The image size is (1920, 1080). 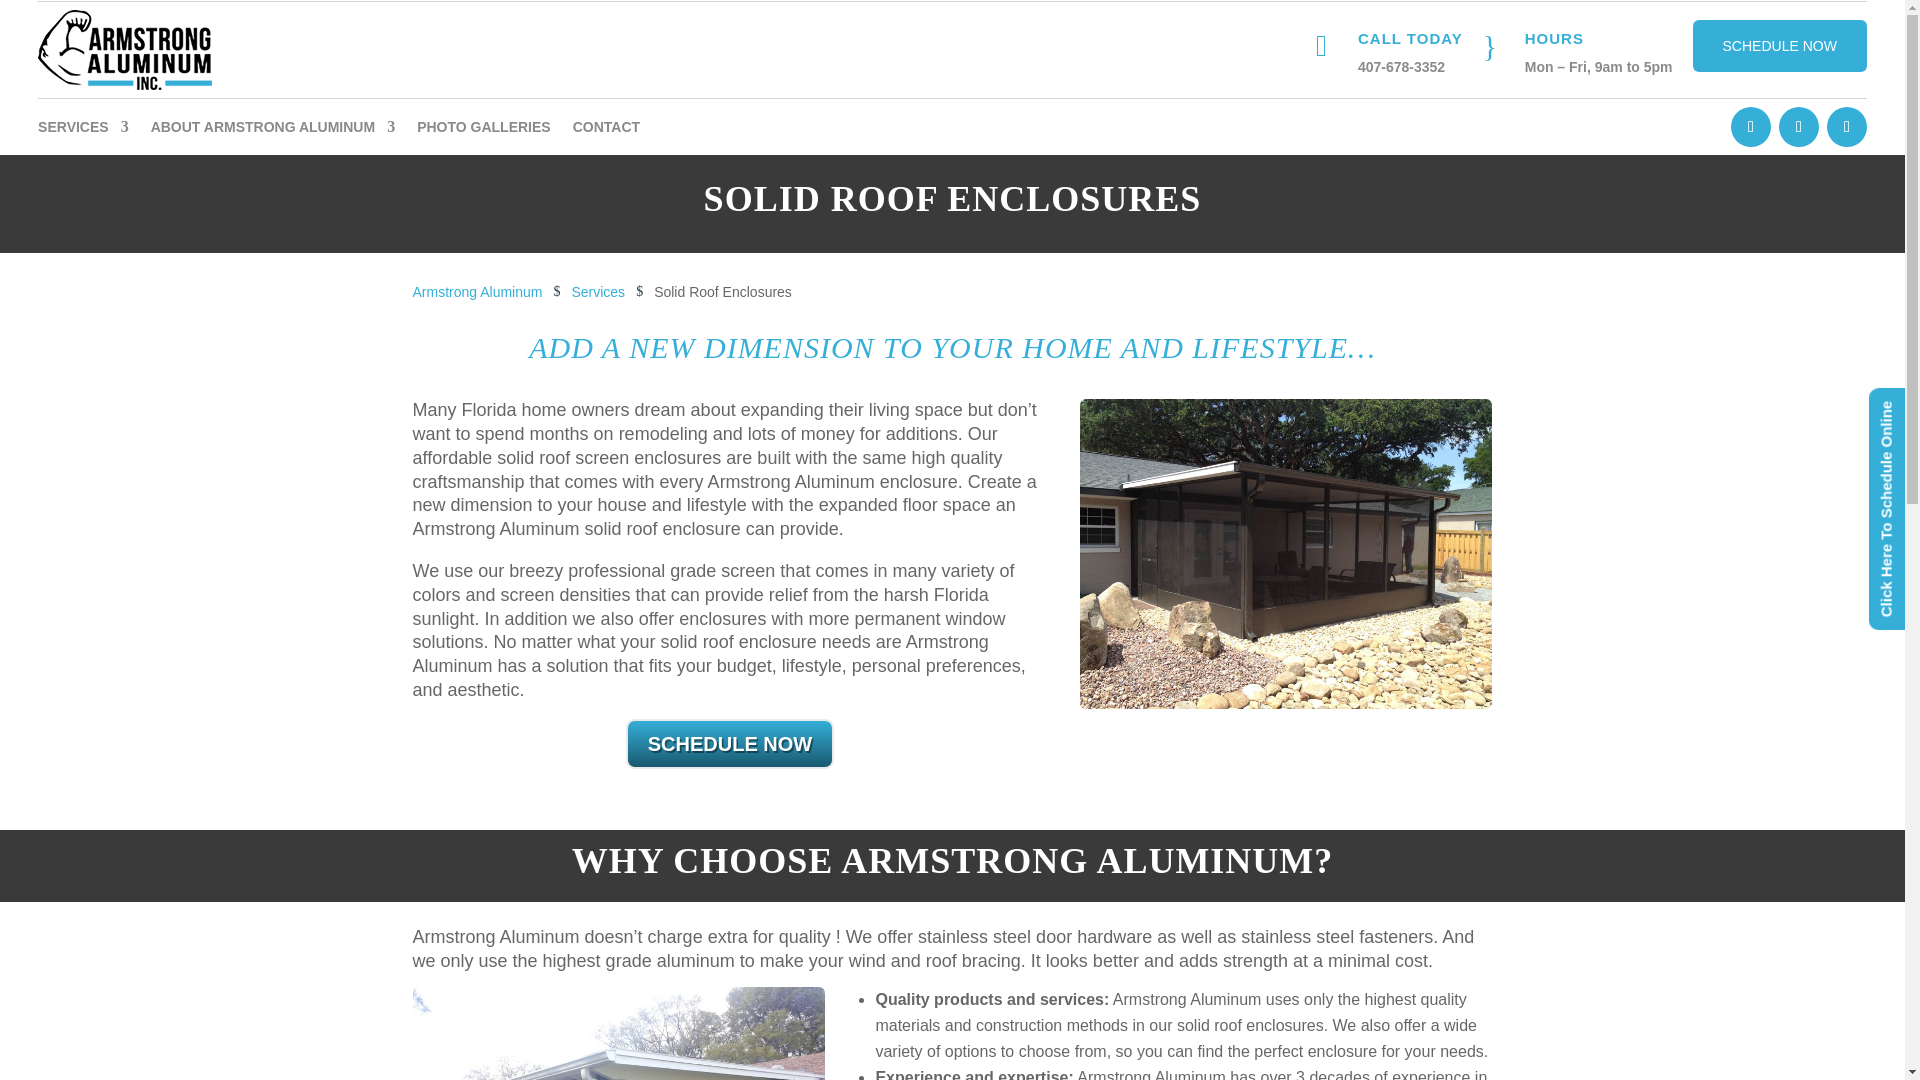 I want to click on PHOTO GALLERIES, so click(x=484, y=130).